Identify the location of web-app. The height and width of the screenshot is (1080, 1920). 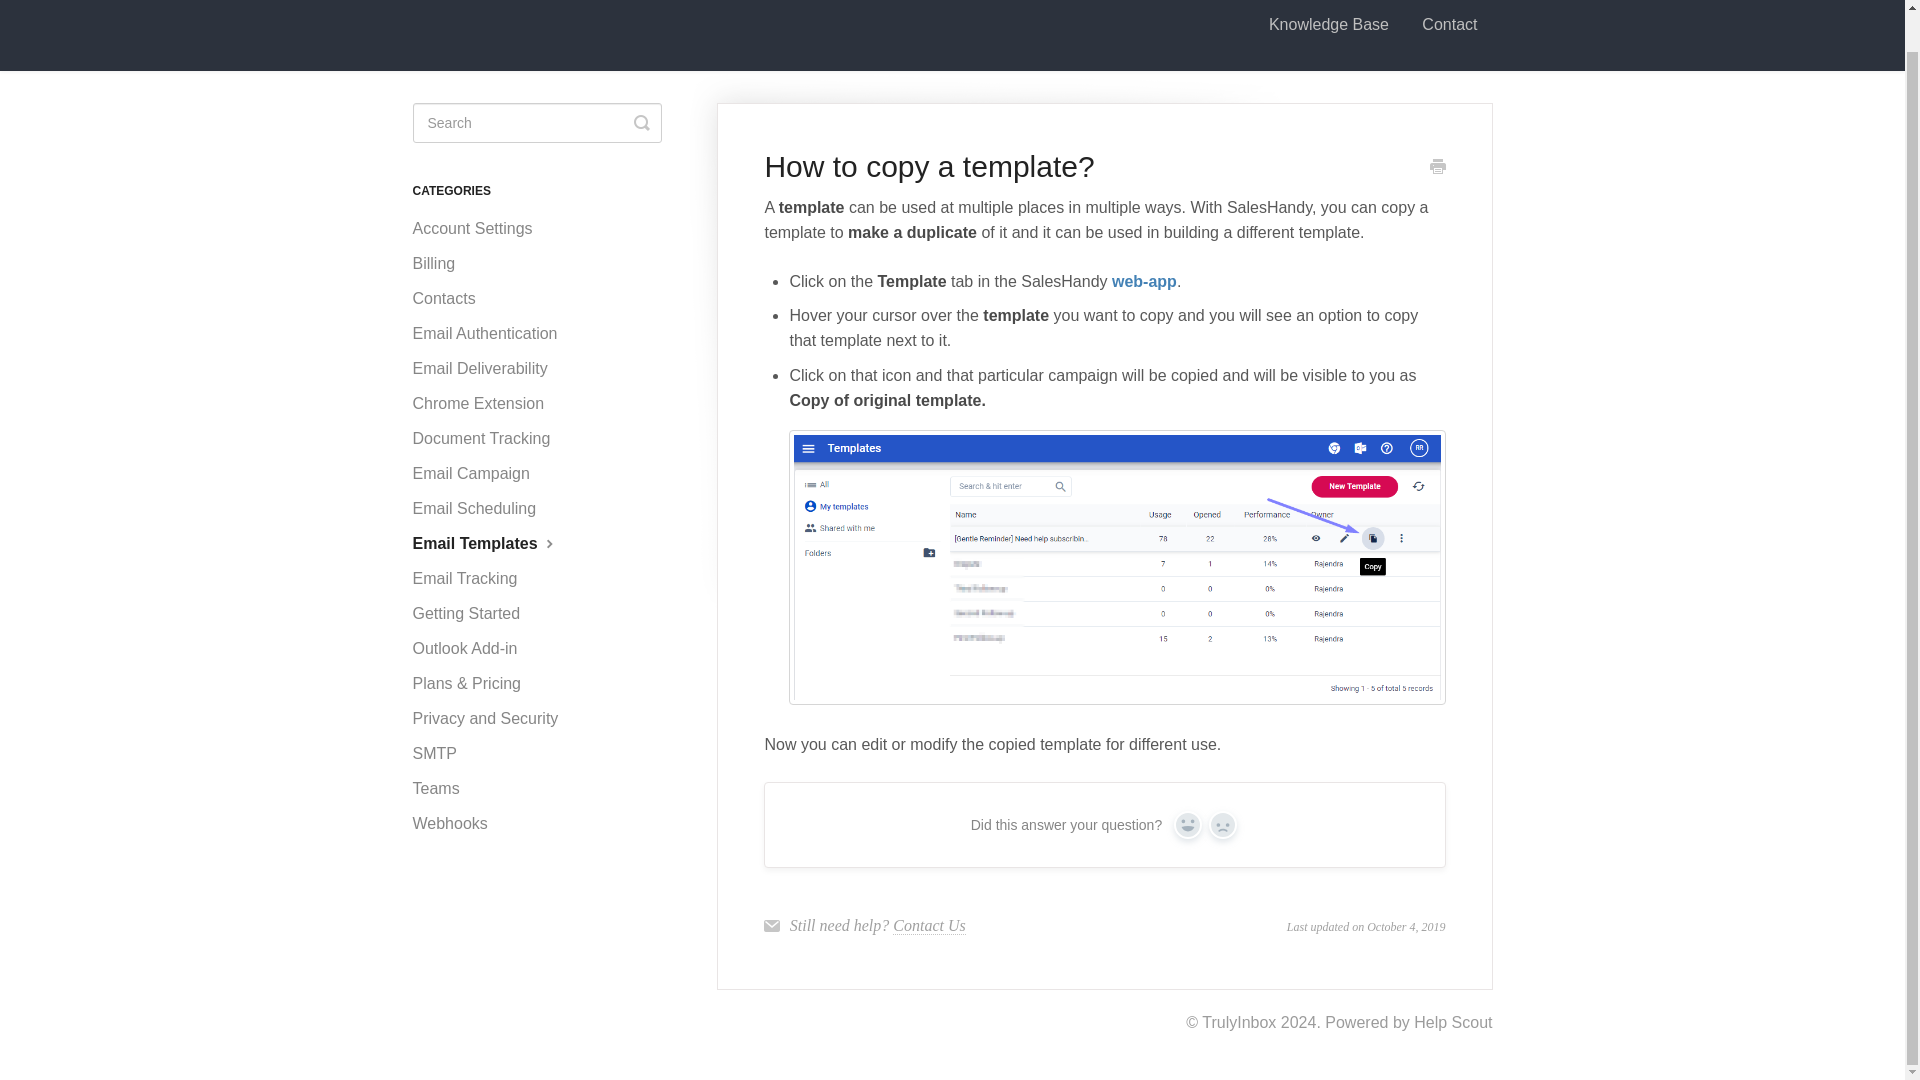
(1144, 282).